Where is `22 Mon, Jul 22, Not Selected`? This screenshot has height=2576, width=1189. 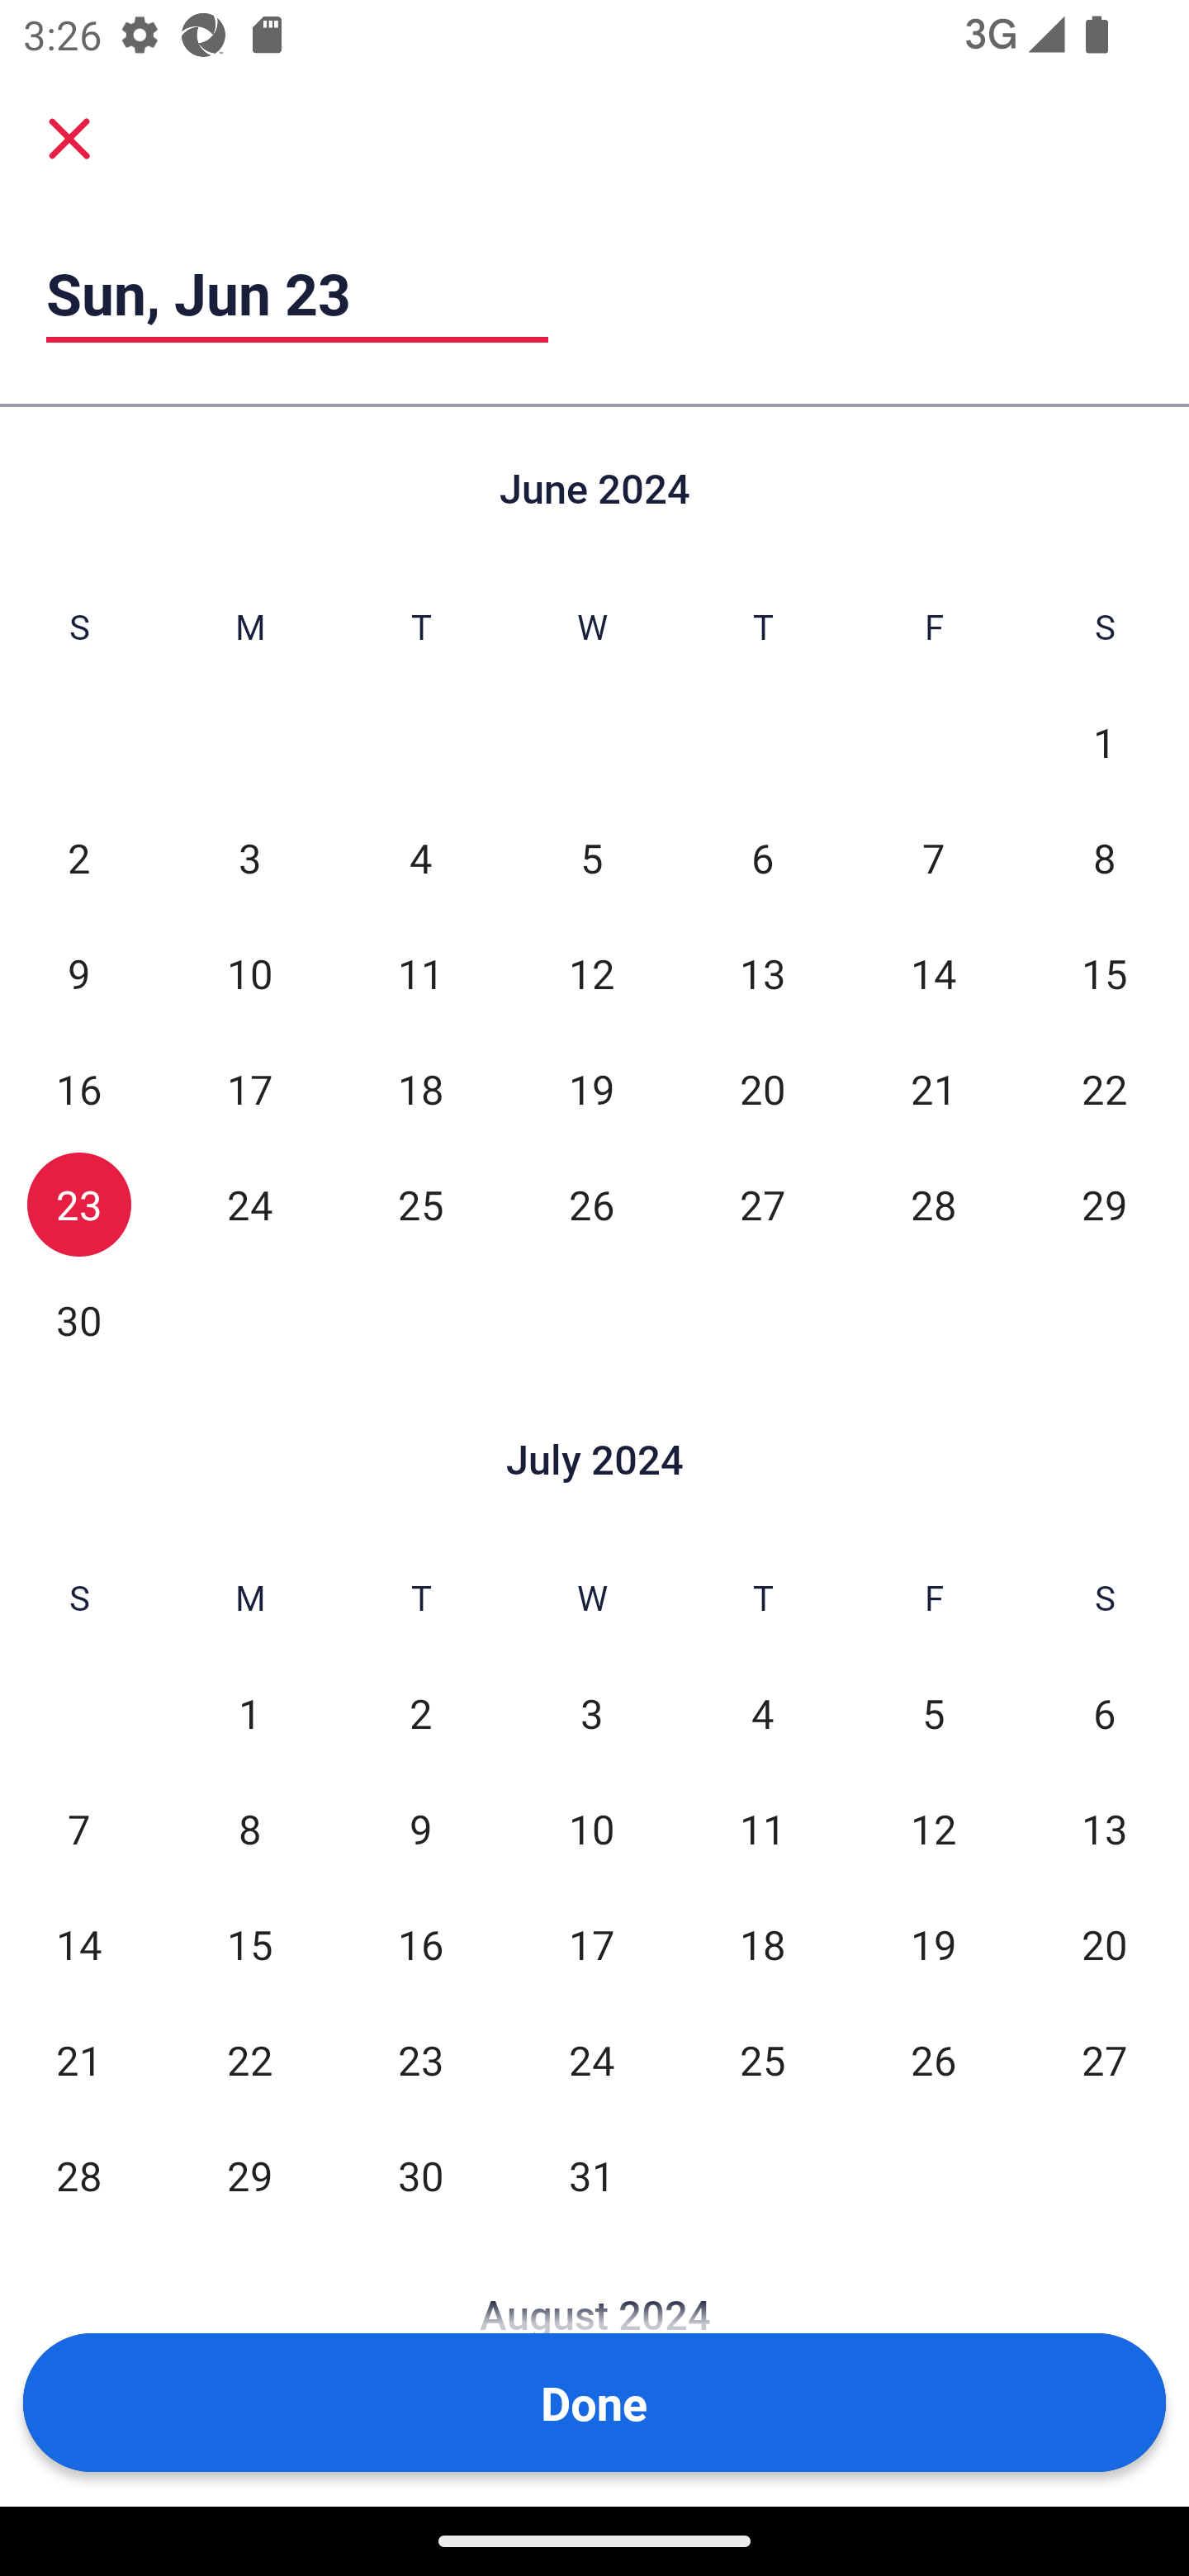 22 Mon, Jul 22, Not Selected is located at coordinates (249, 2059).